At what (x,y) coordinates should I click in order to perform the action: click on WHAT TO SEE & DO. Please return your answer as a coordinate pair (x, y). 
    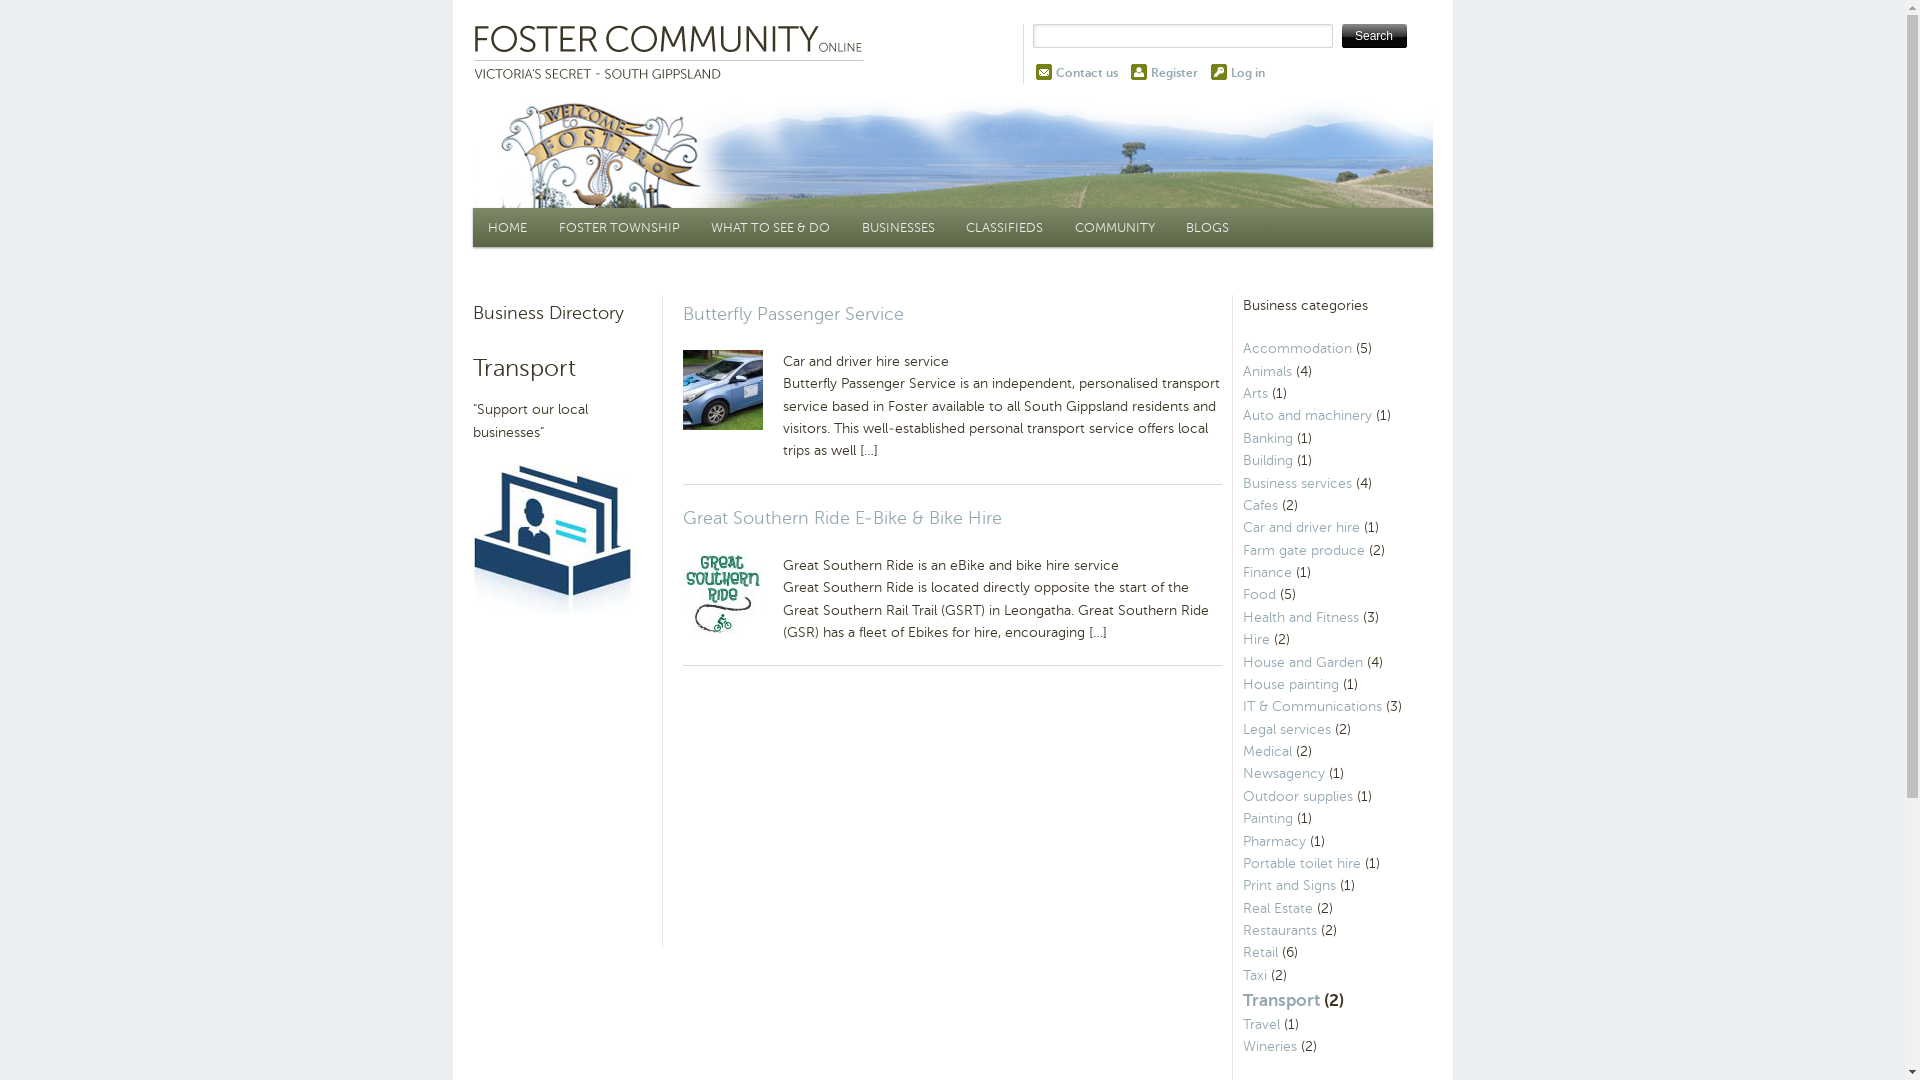
    Looking at the image, I should click on (772, 228).